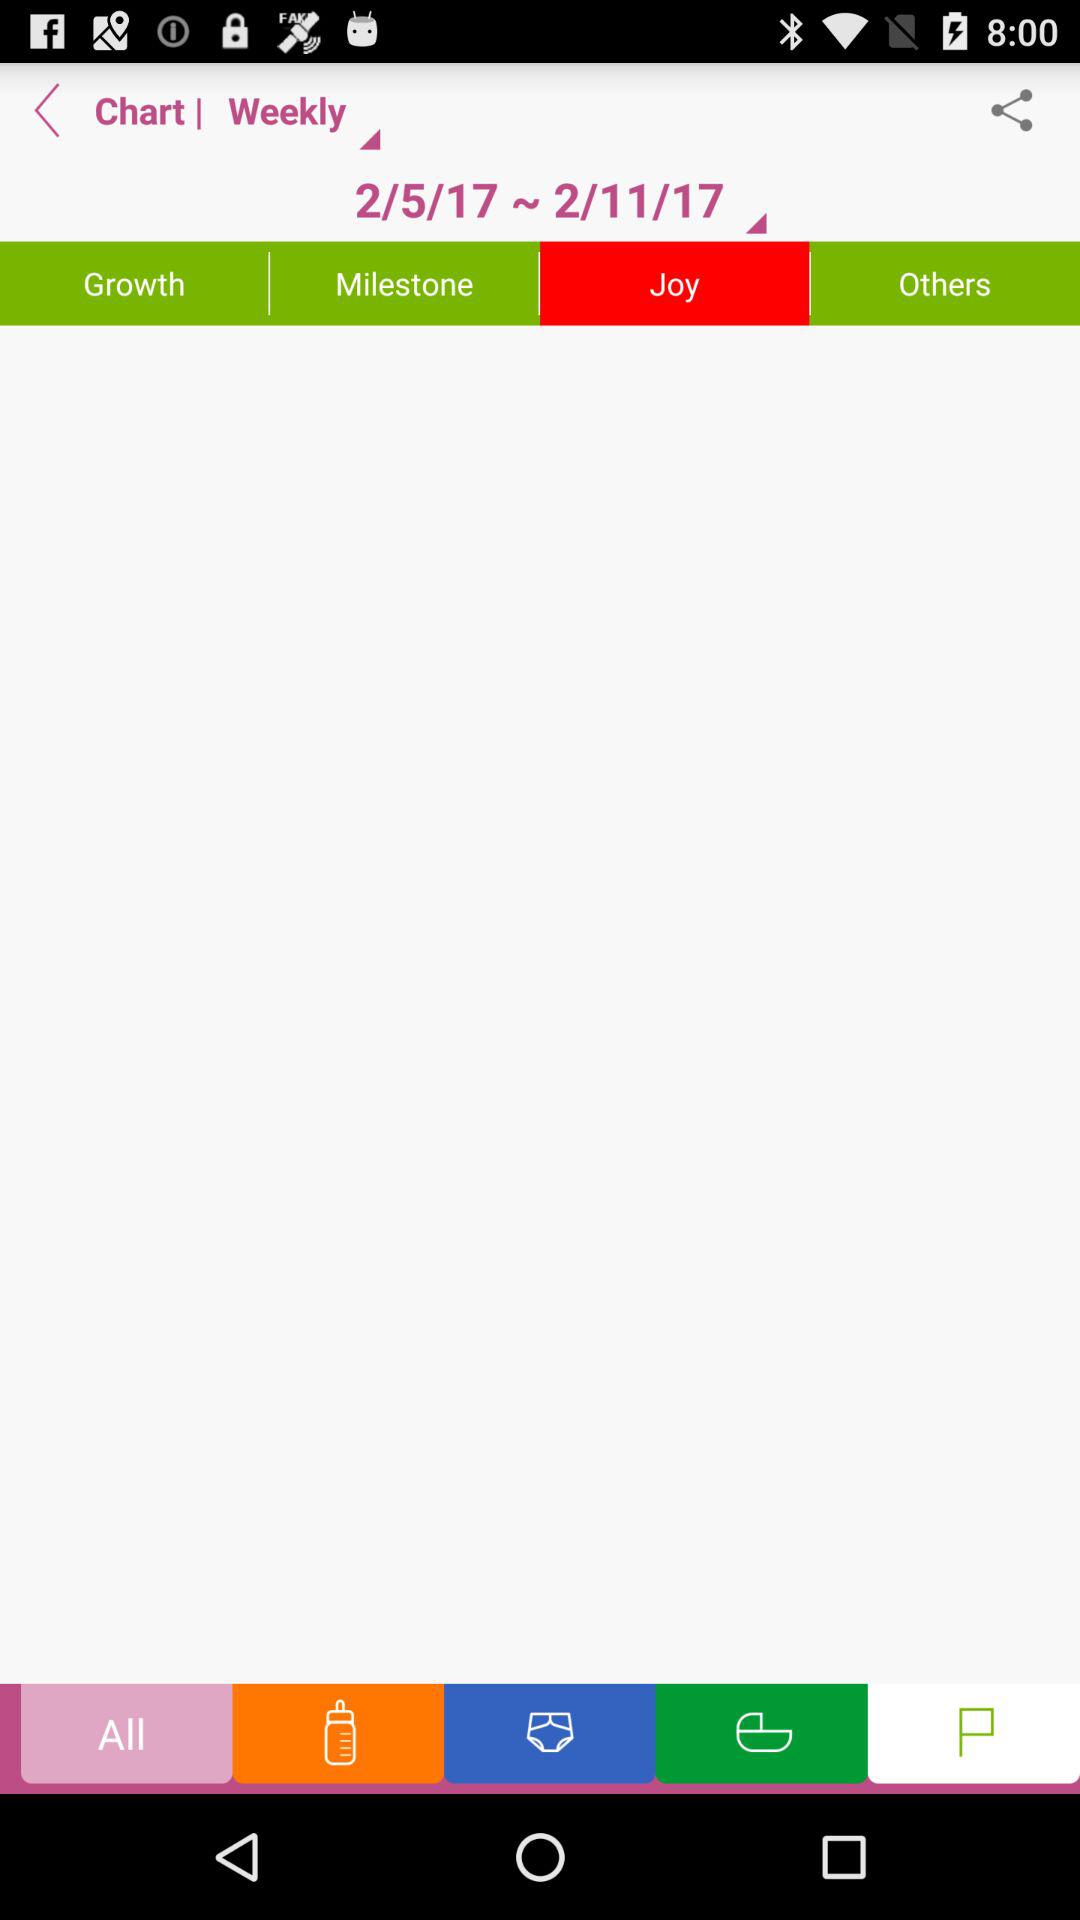  What do you see at coordinates (550, 1738) in the screenshot?
I see `enter diaper change` at bounding box center [550, 1738].